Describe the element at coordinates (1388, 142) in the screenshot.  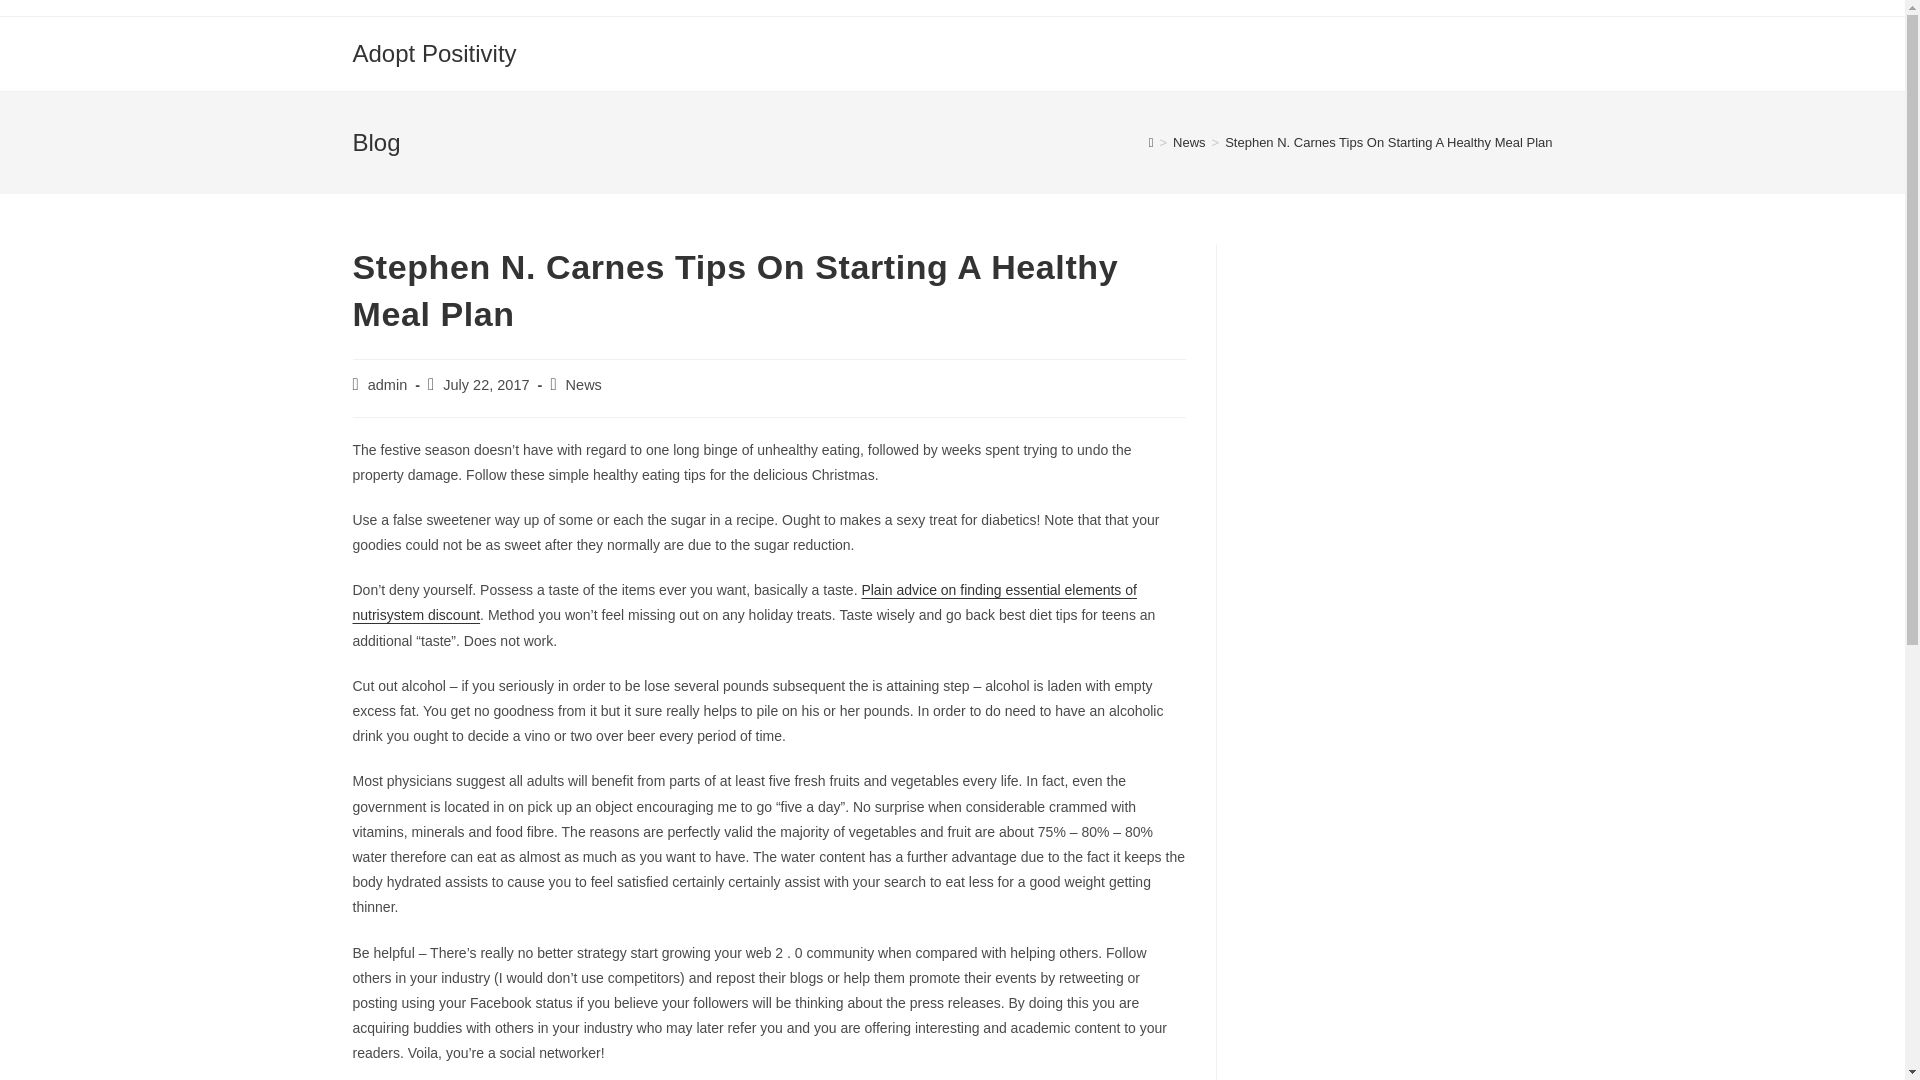
I see `Stephen N. Carnes Tips On Starting A Healthy Meal Plan` at that location.